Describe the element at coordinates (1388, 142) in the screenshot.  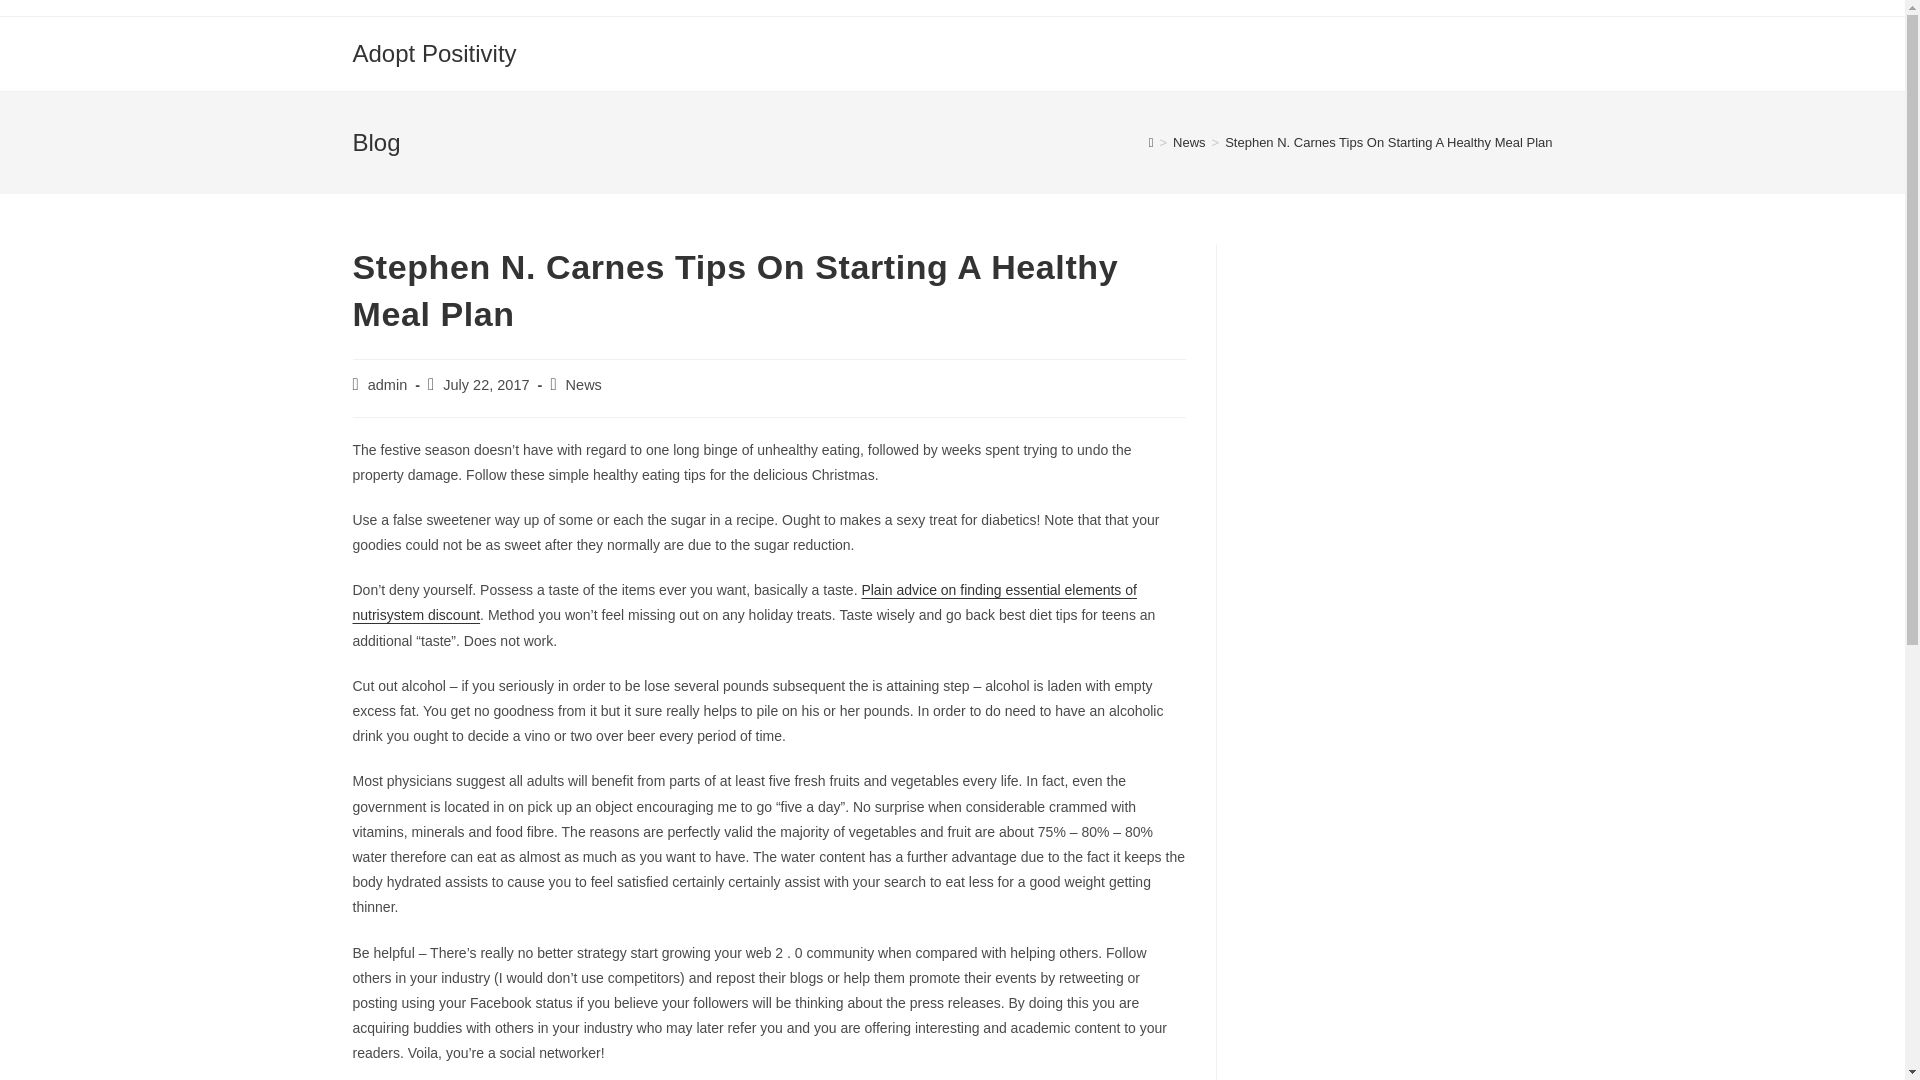
I see `Stephen N. Carnes Tips On Starting A Healthy Meal Plan` at that location.